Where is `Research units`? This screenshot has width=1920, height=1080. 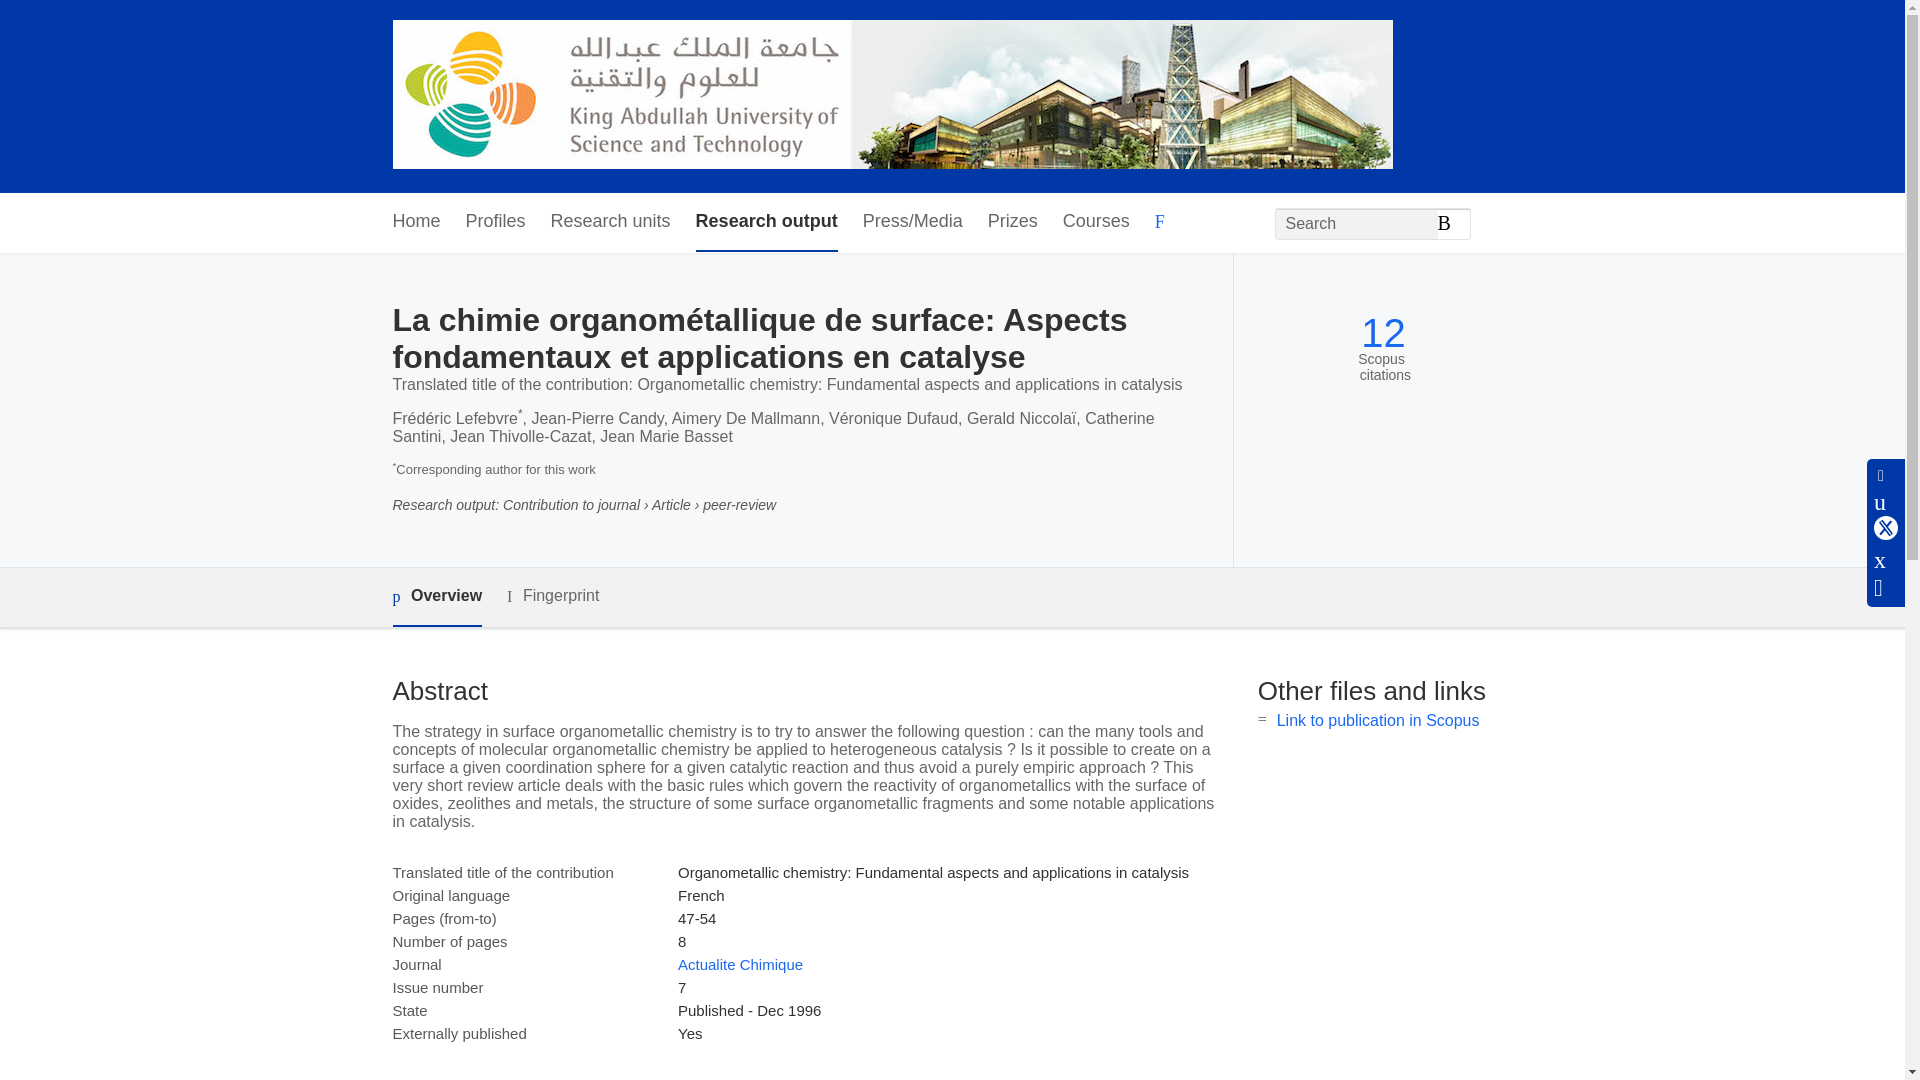
Research units is located at coordinates (610, 222).